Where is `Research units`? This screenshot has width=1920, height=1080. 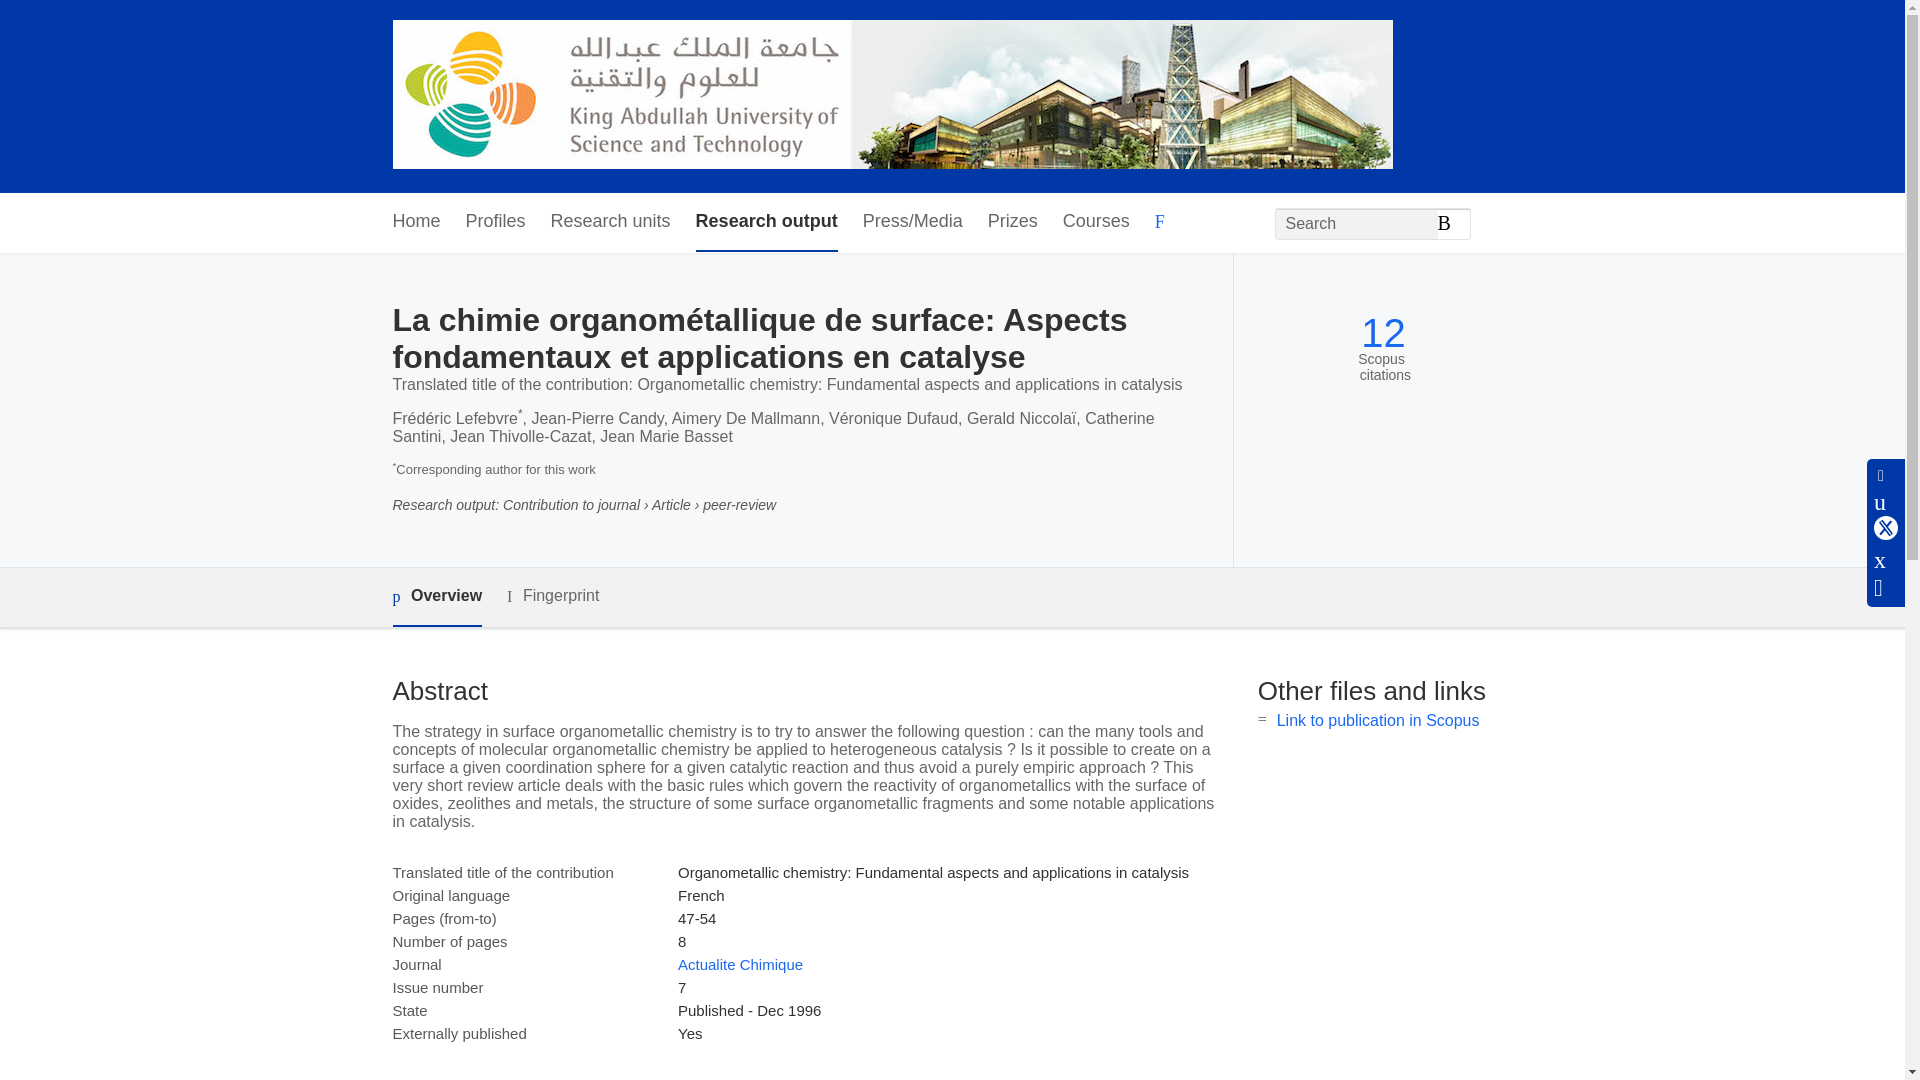
Research units is located at coordinates (610, 222).